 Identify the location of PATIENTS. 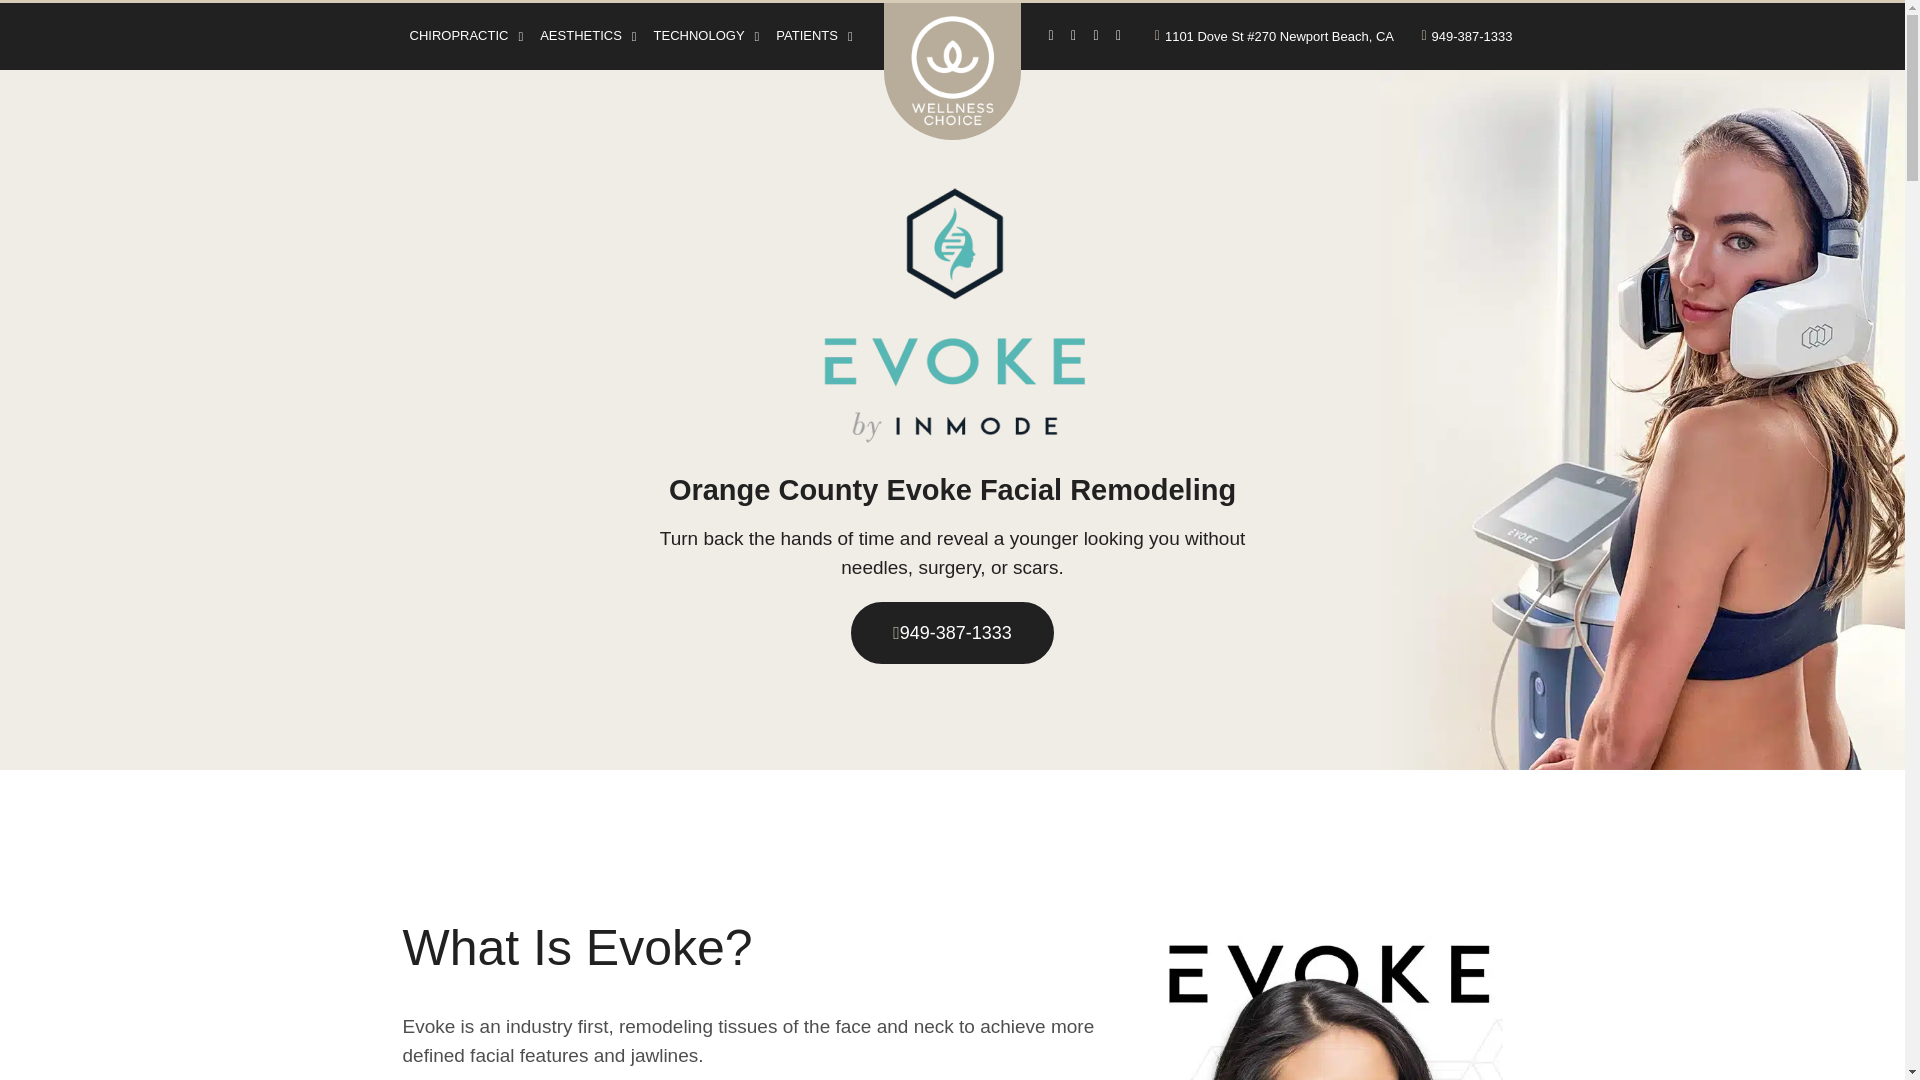
(814, 36).